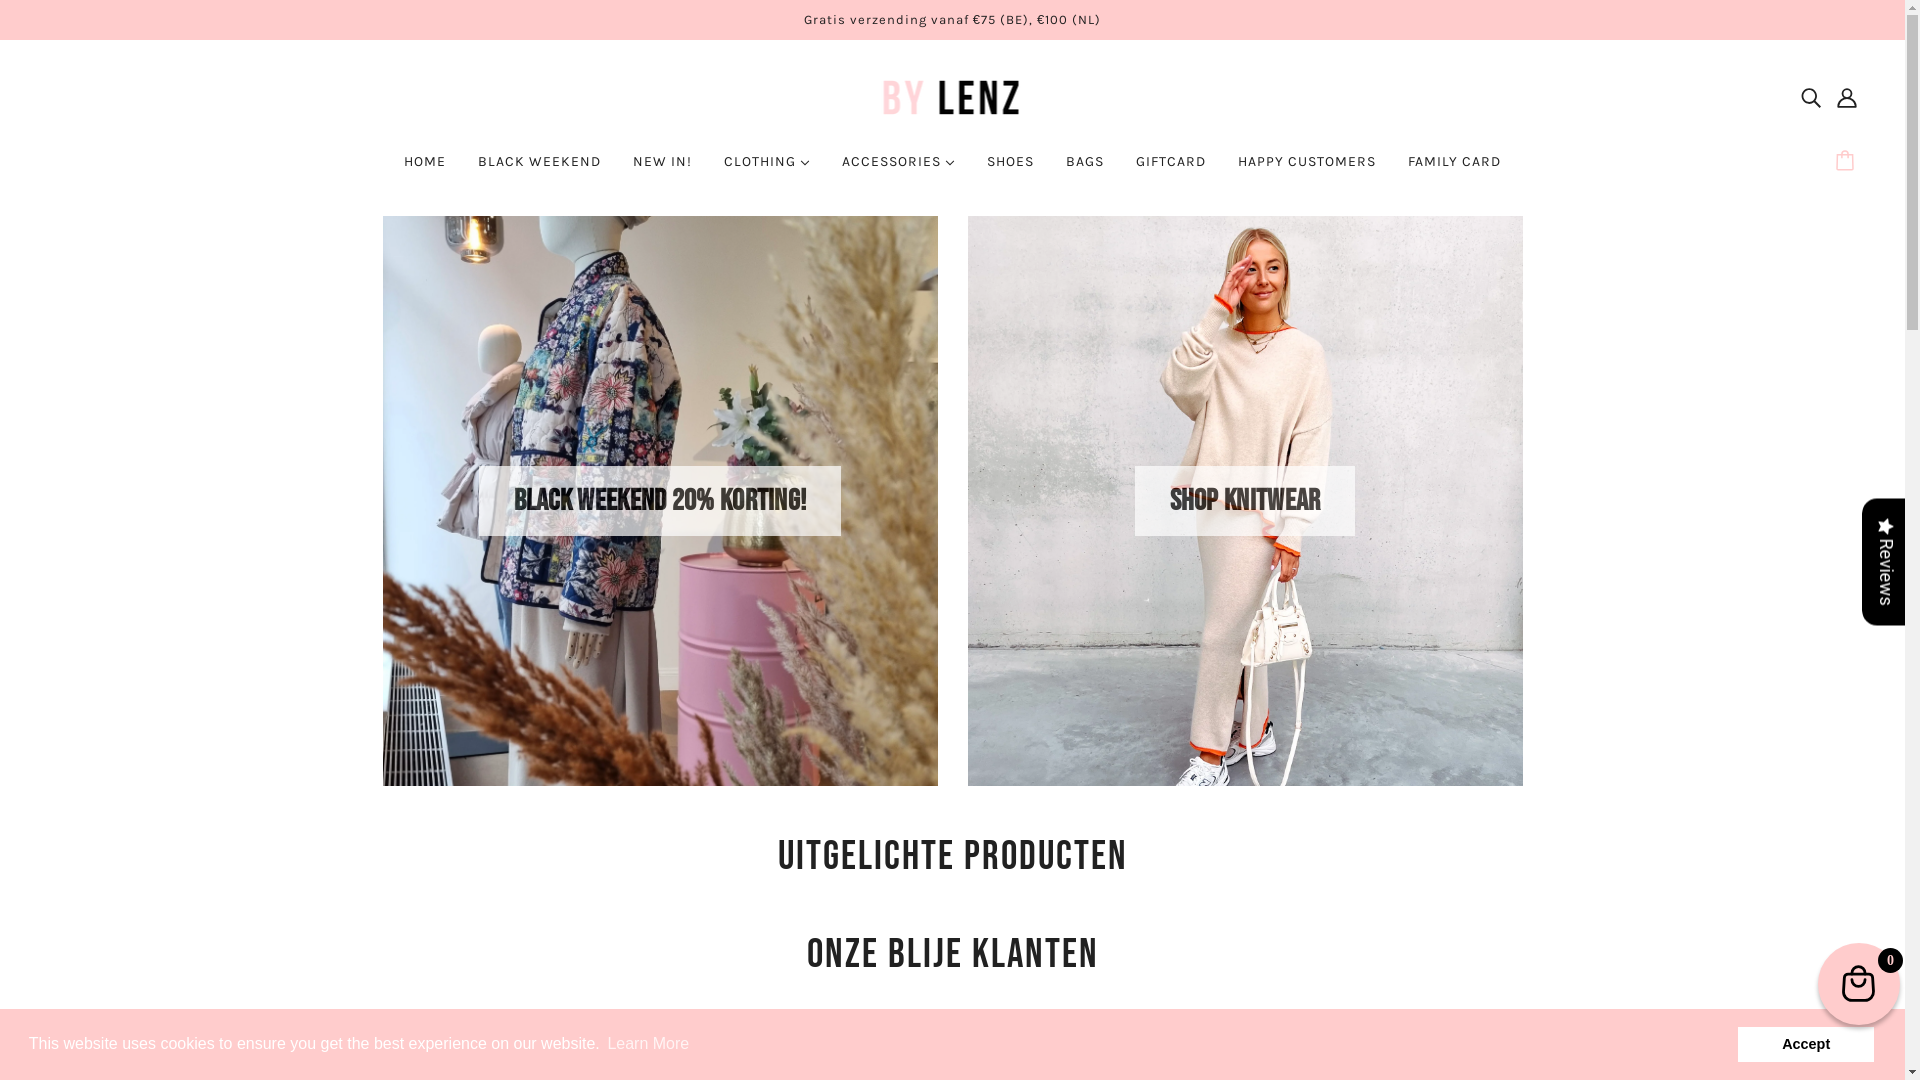 The height and width of the screenshot is (1080, 1920). I want to click on Accept, so click(1806, 1044).